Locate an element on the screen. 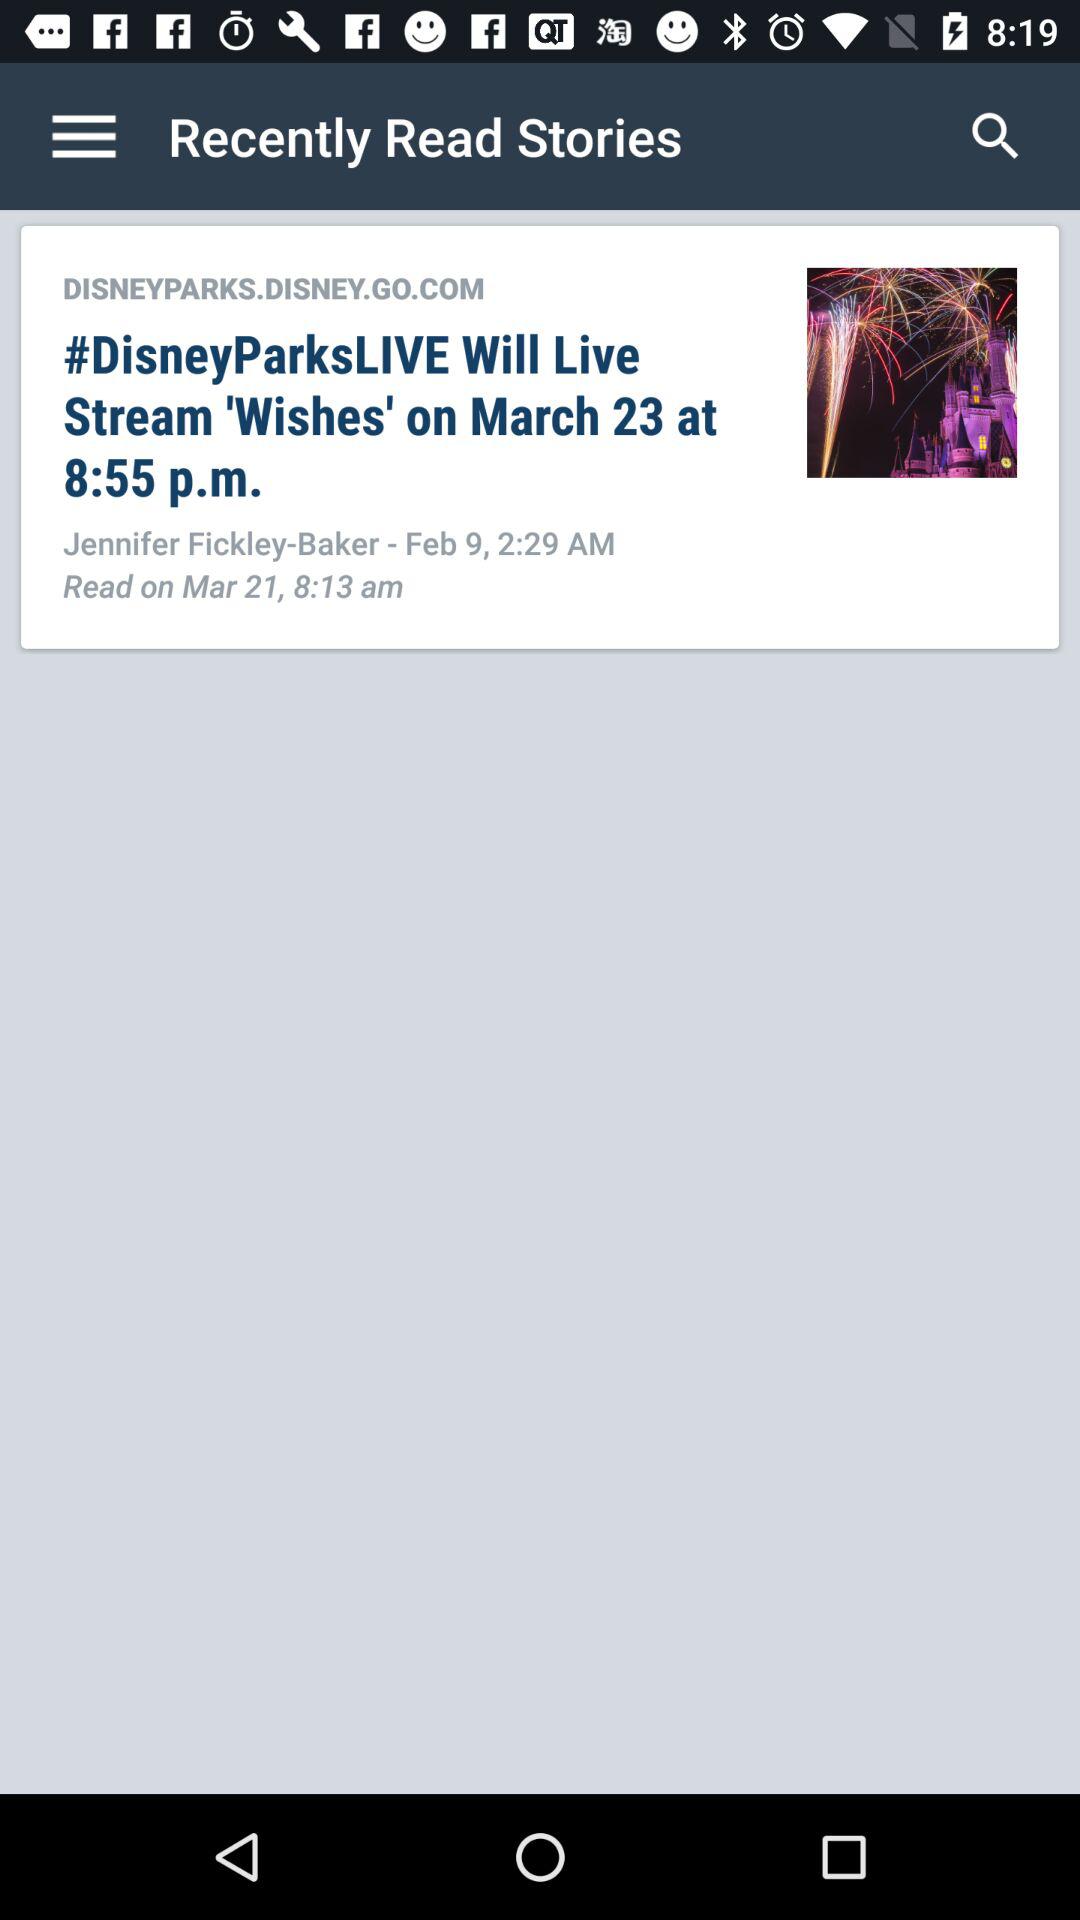  click read on mar icon is located at coordinates (234, 584).